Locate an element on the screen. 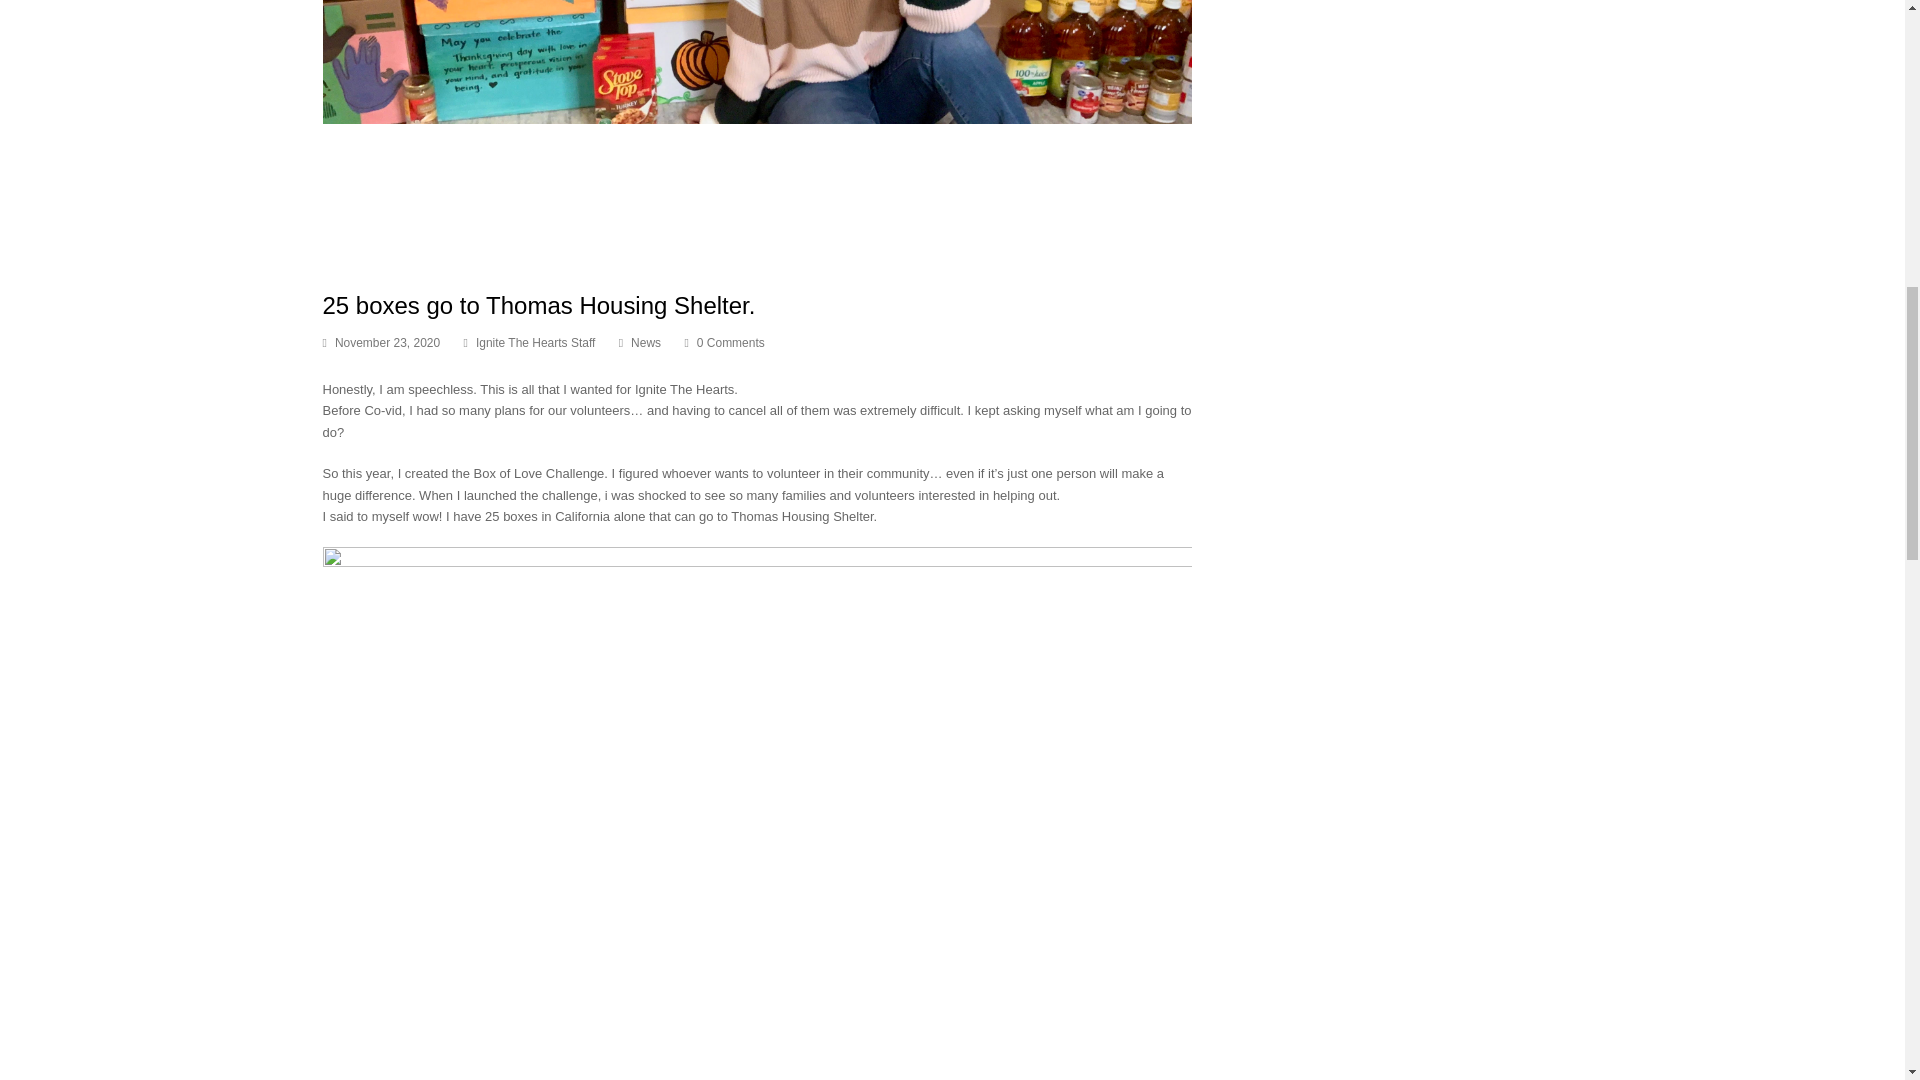 The height and width of the screenshot is (1080, 1920). News is located at coordinates (646, 342).